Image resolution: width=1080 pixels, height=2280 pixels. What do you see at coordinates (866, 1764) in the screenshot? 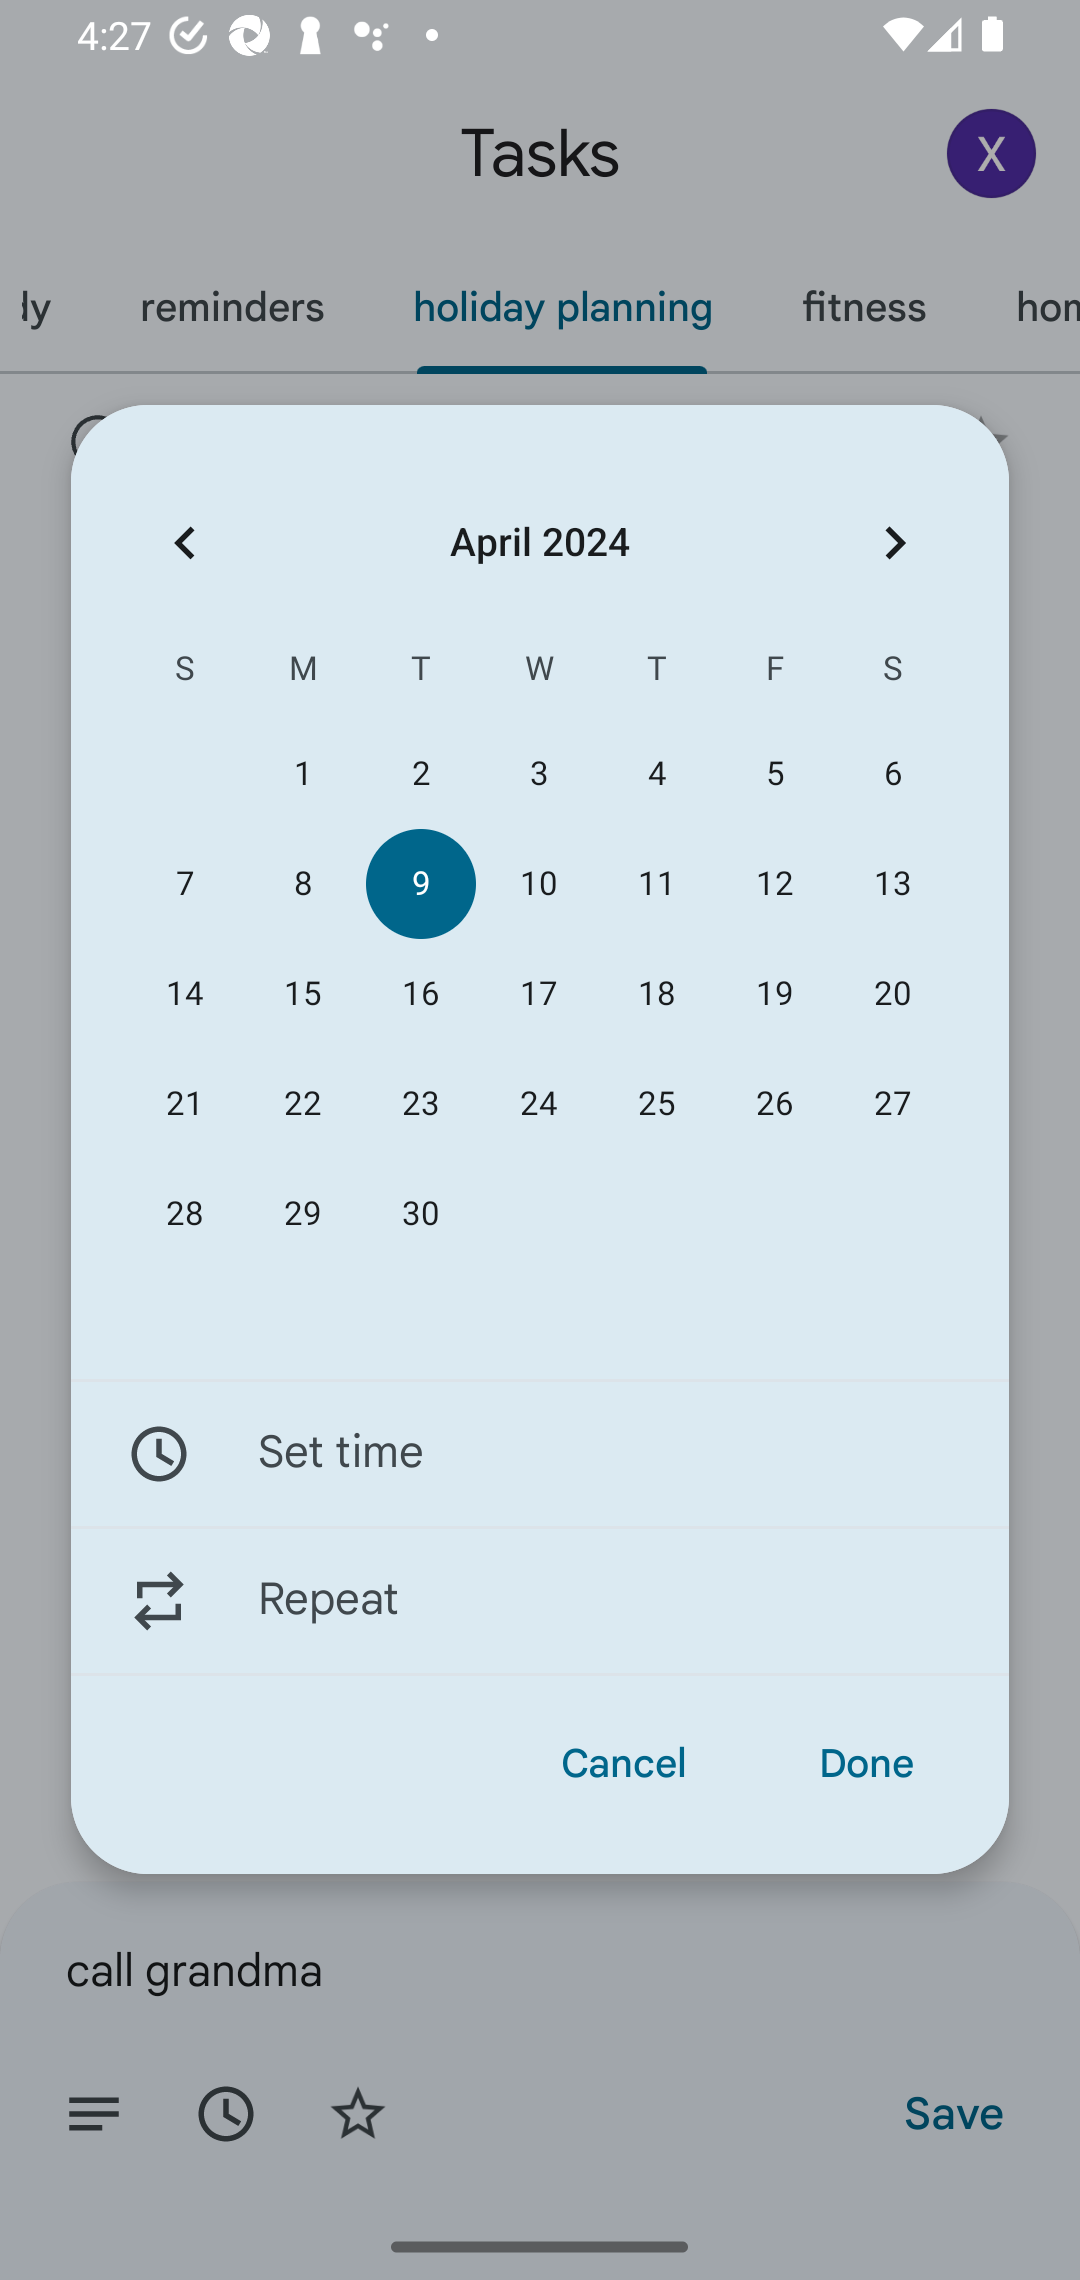
I see `Done` at bounding box center [866, 1764].